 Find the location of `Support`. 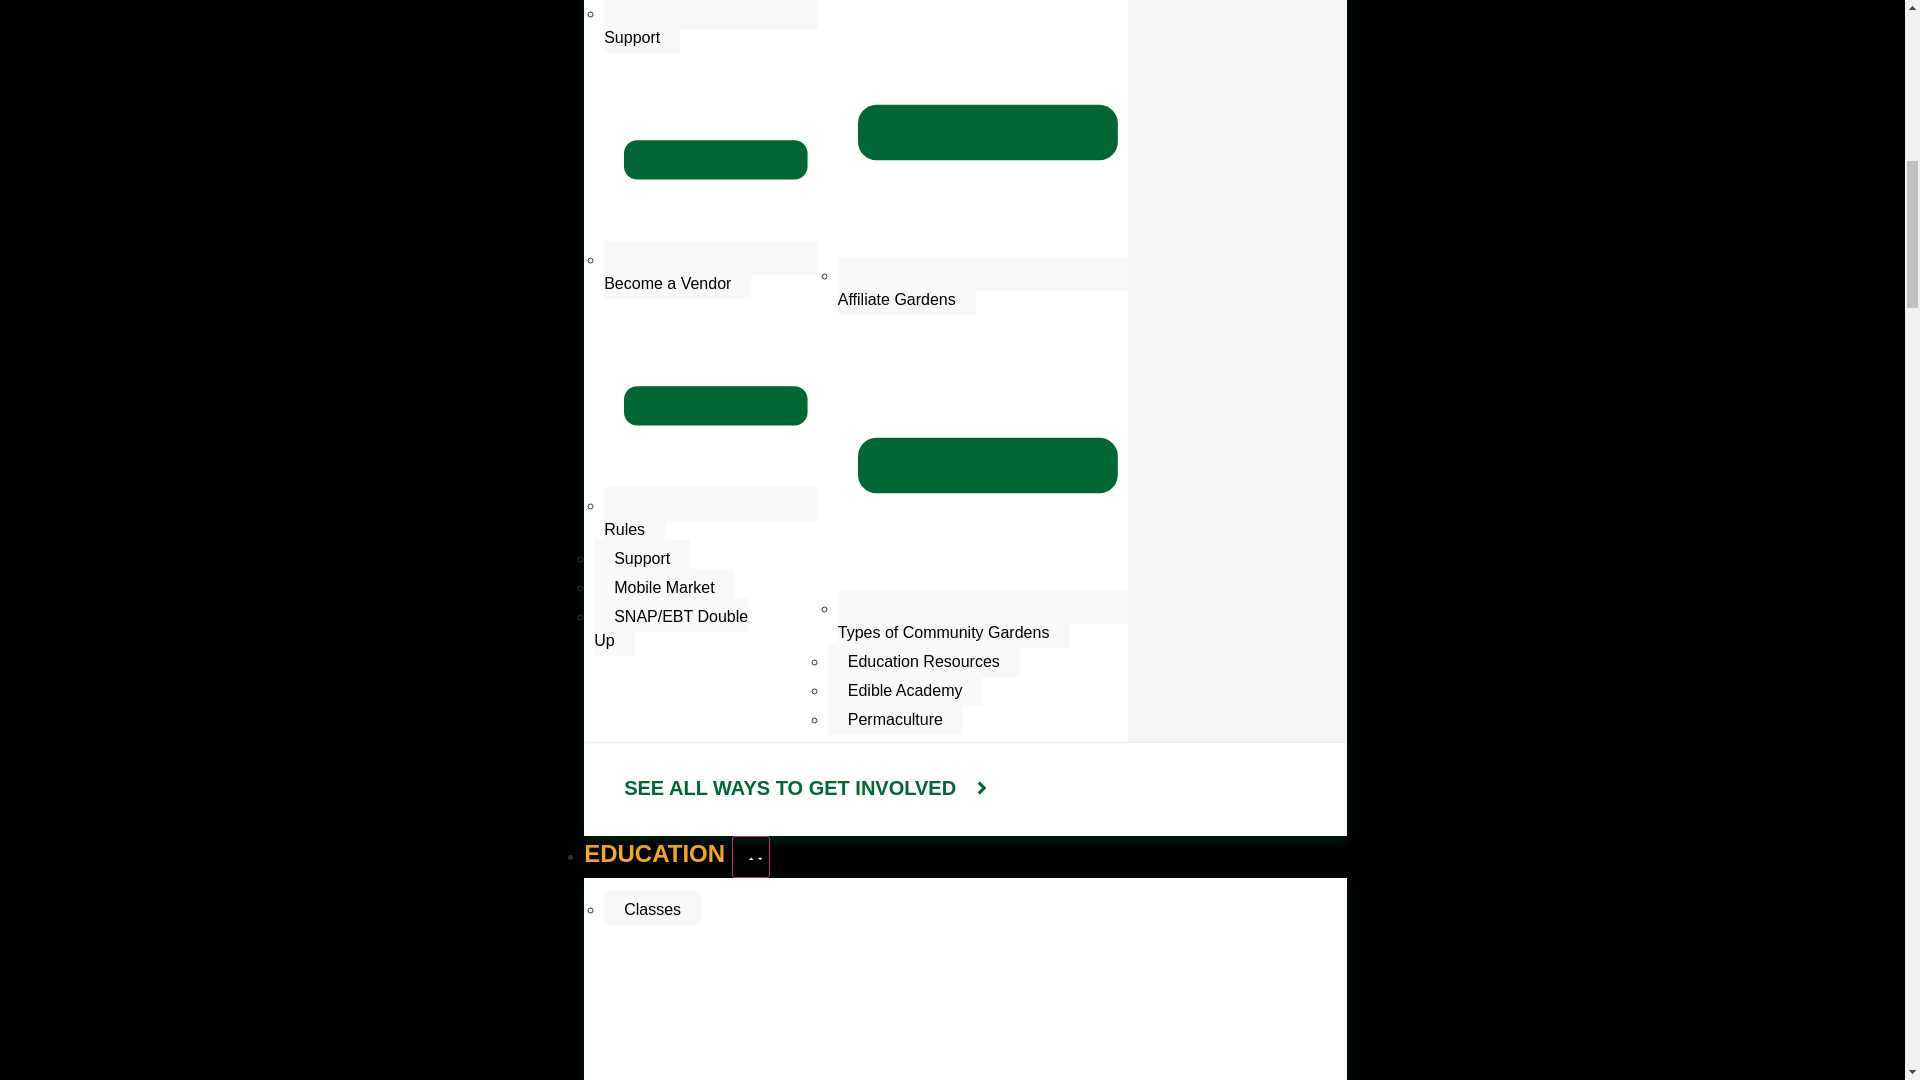

Support is located at coordinates (641, 556).